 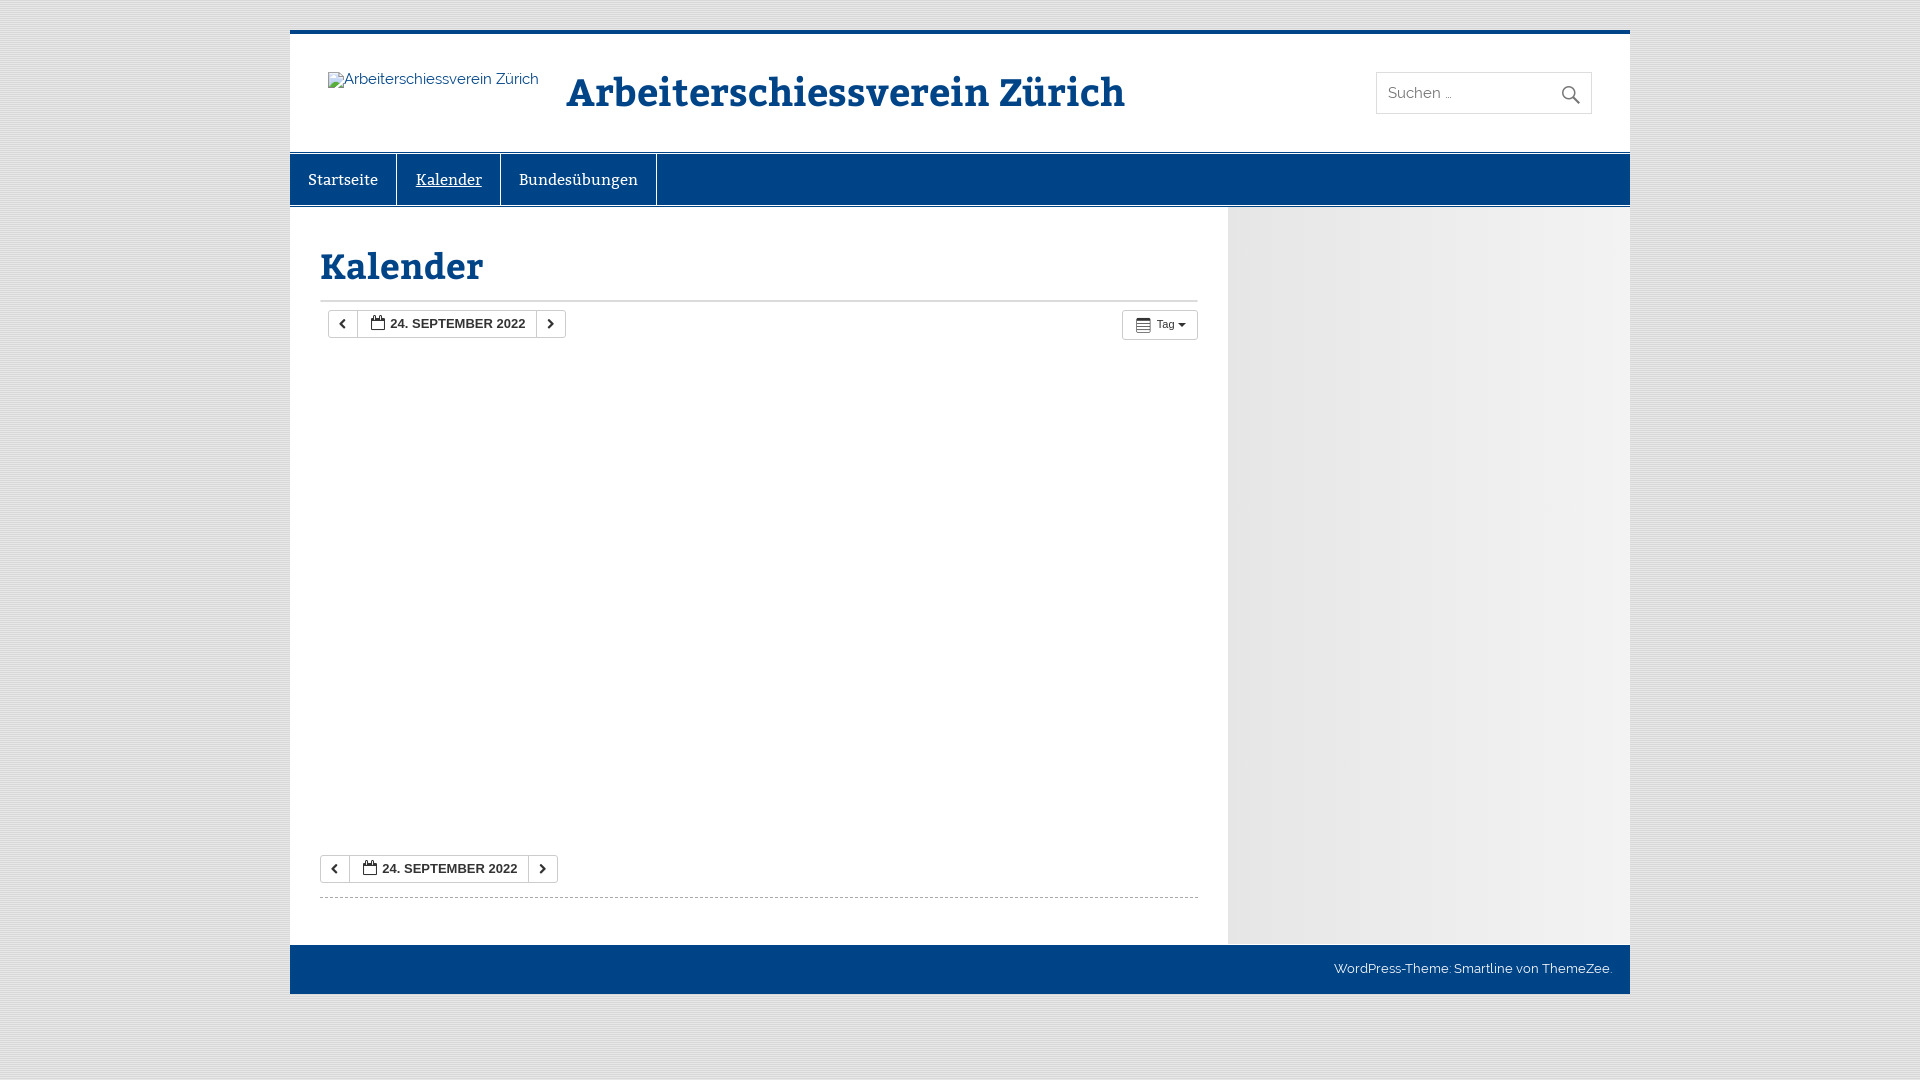 I want to click on Kalender, so click(x=448, y=180).